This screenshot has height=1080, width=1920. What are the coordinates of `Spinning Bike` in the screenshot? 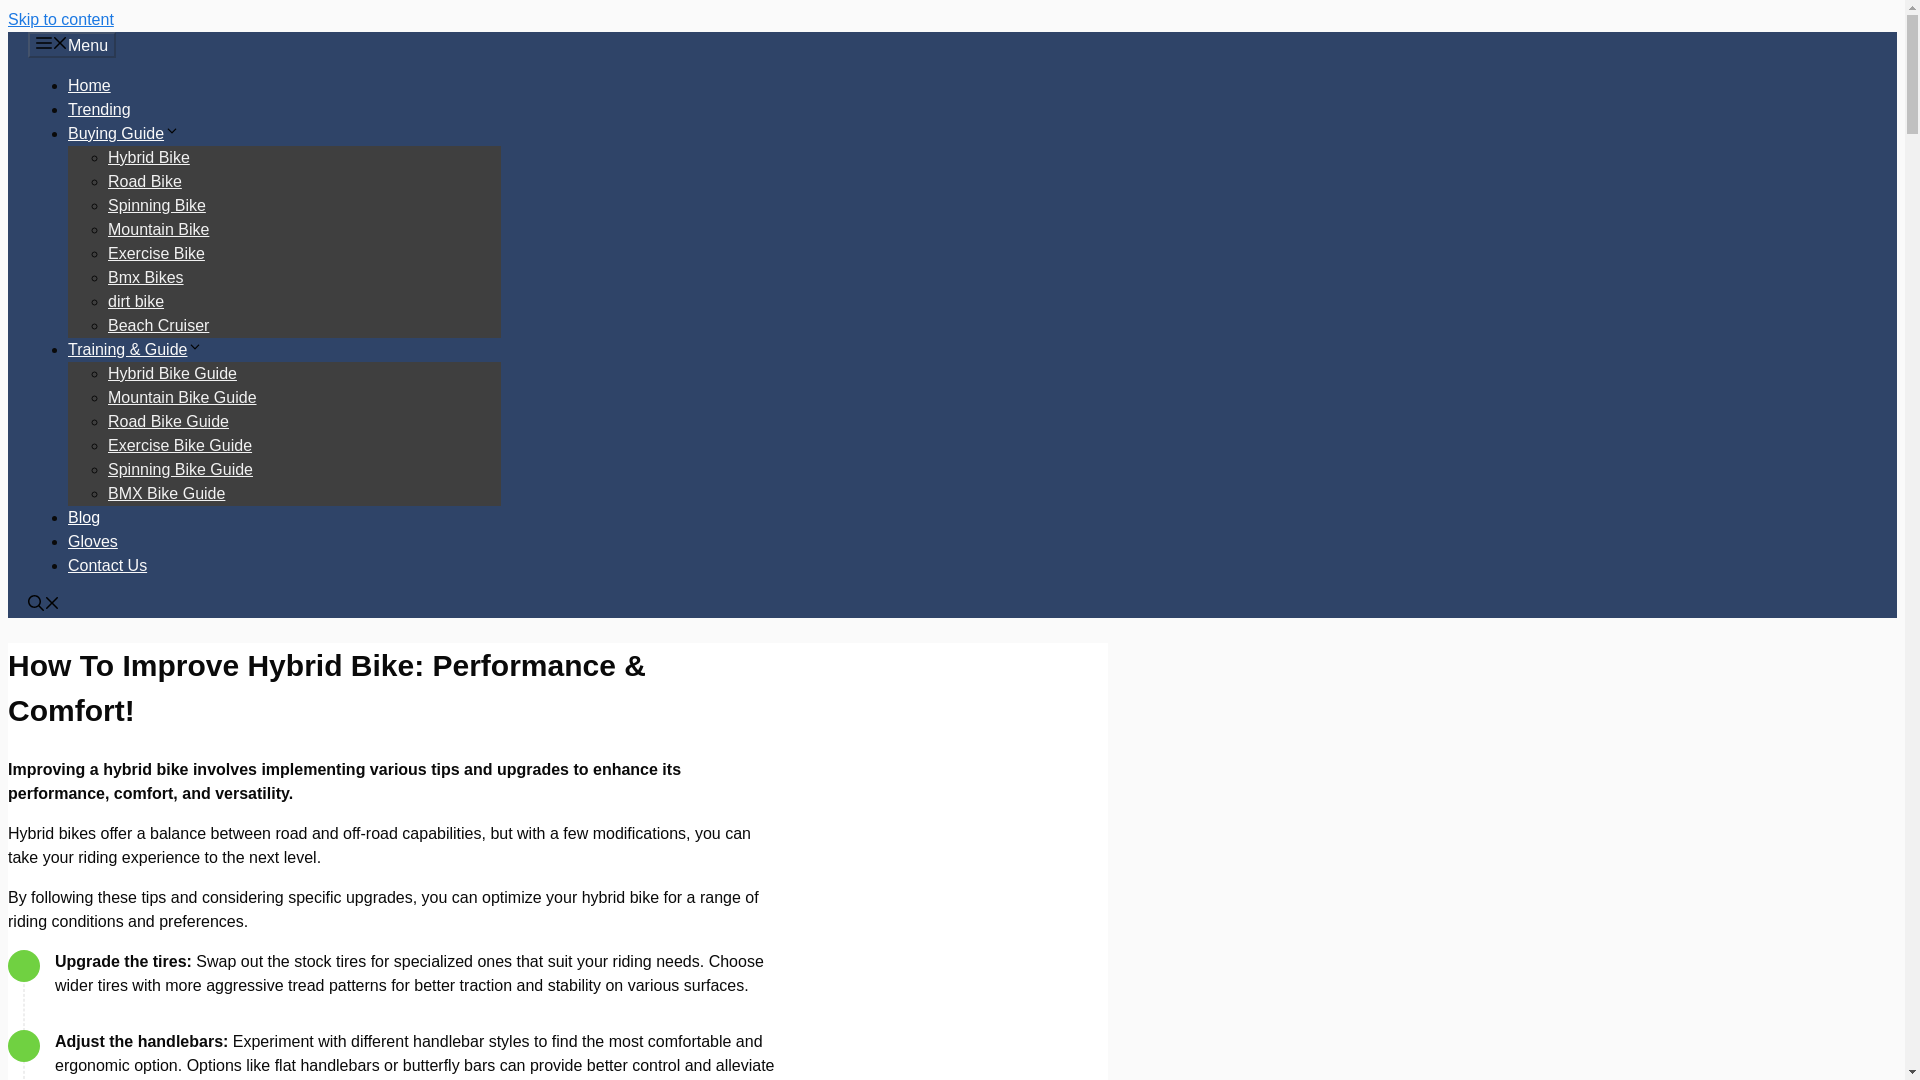 It's located at (156, 204).